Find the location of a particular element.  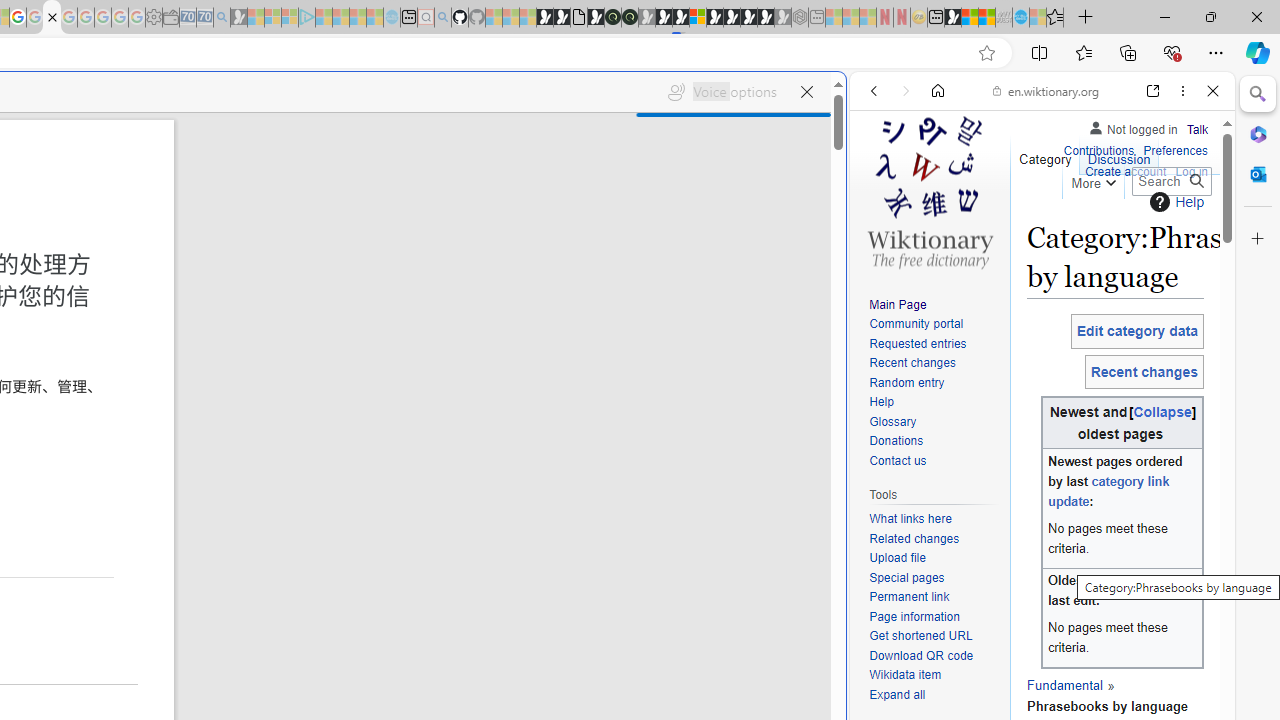

Community portal is located at coordinates (934, 324).